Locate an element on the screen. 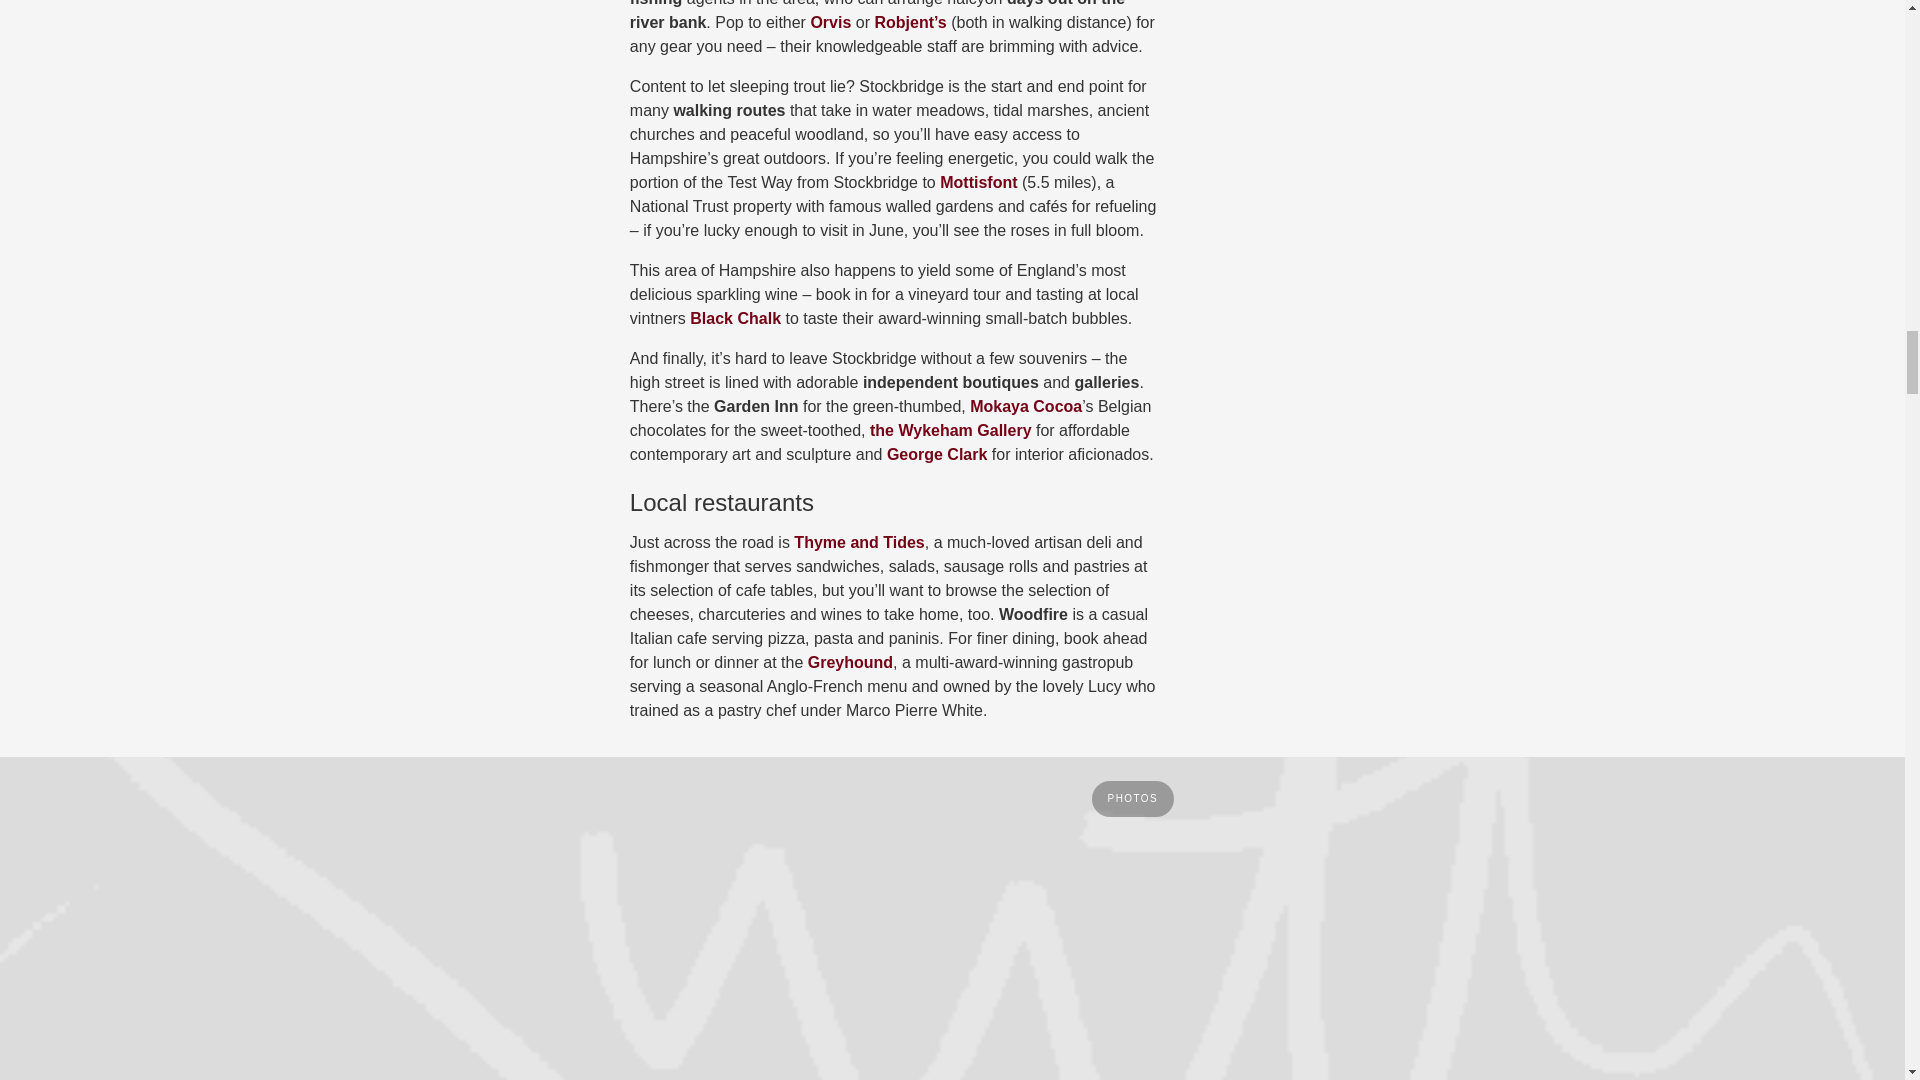 This screenshot has width=1920, height=1080. Mokaya Cocoa is located at coordinates (1026, 406).